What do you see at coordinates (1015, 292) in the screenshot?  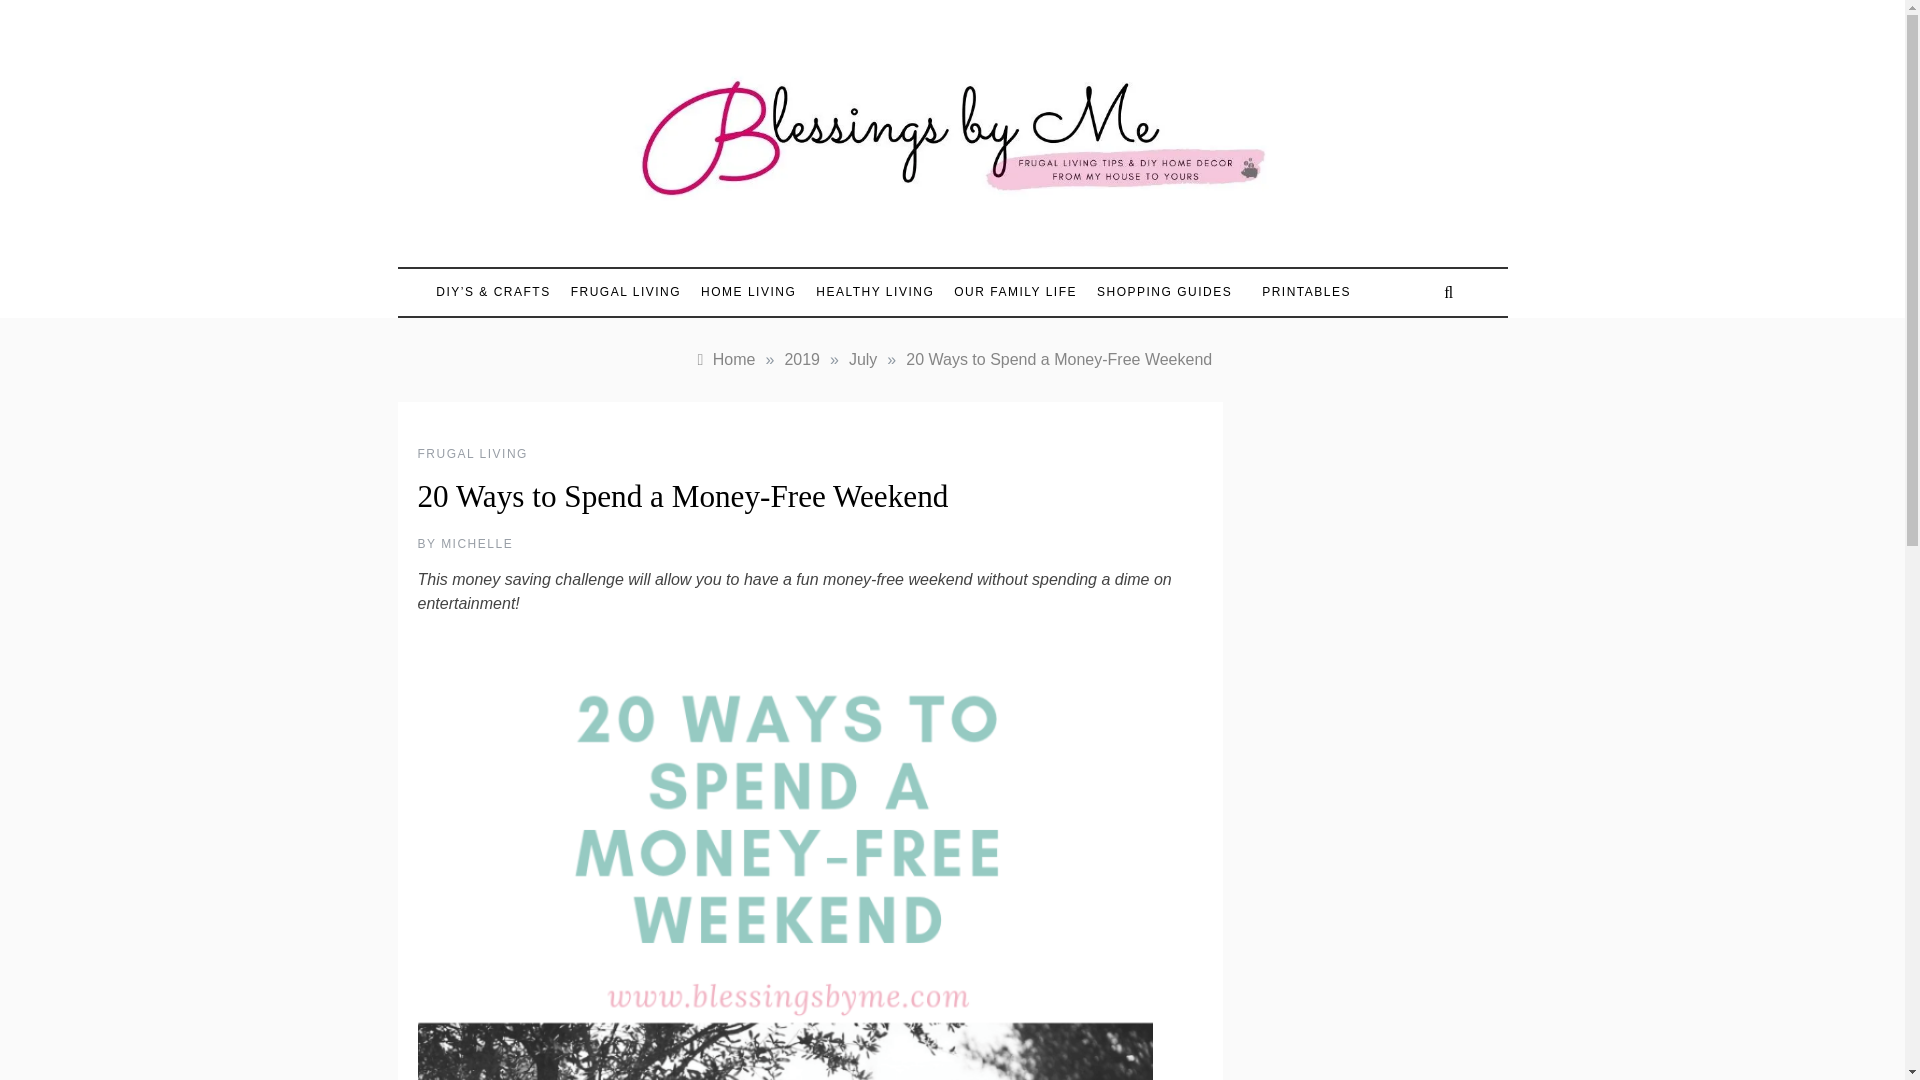 I see `OUR FAMILY LIFE` at bounding box center [1015, 292].